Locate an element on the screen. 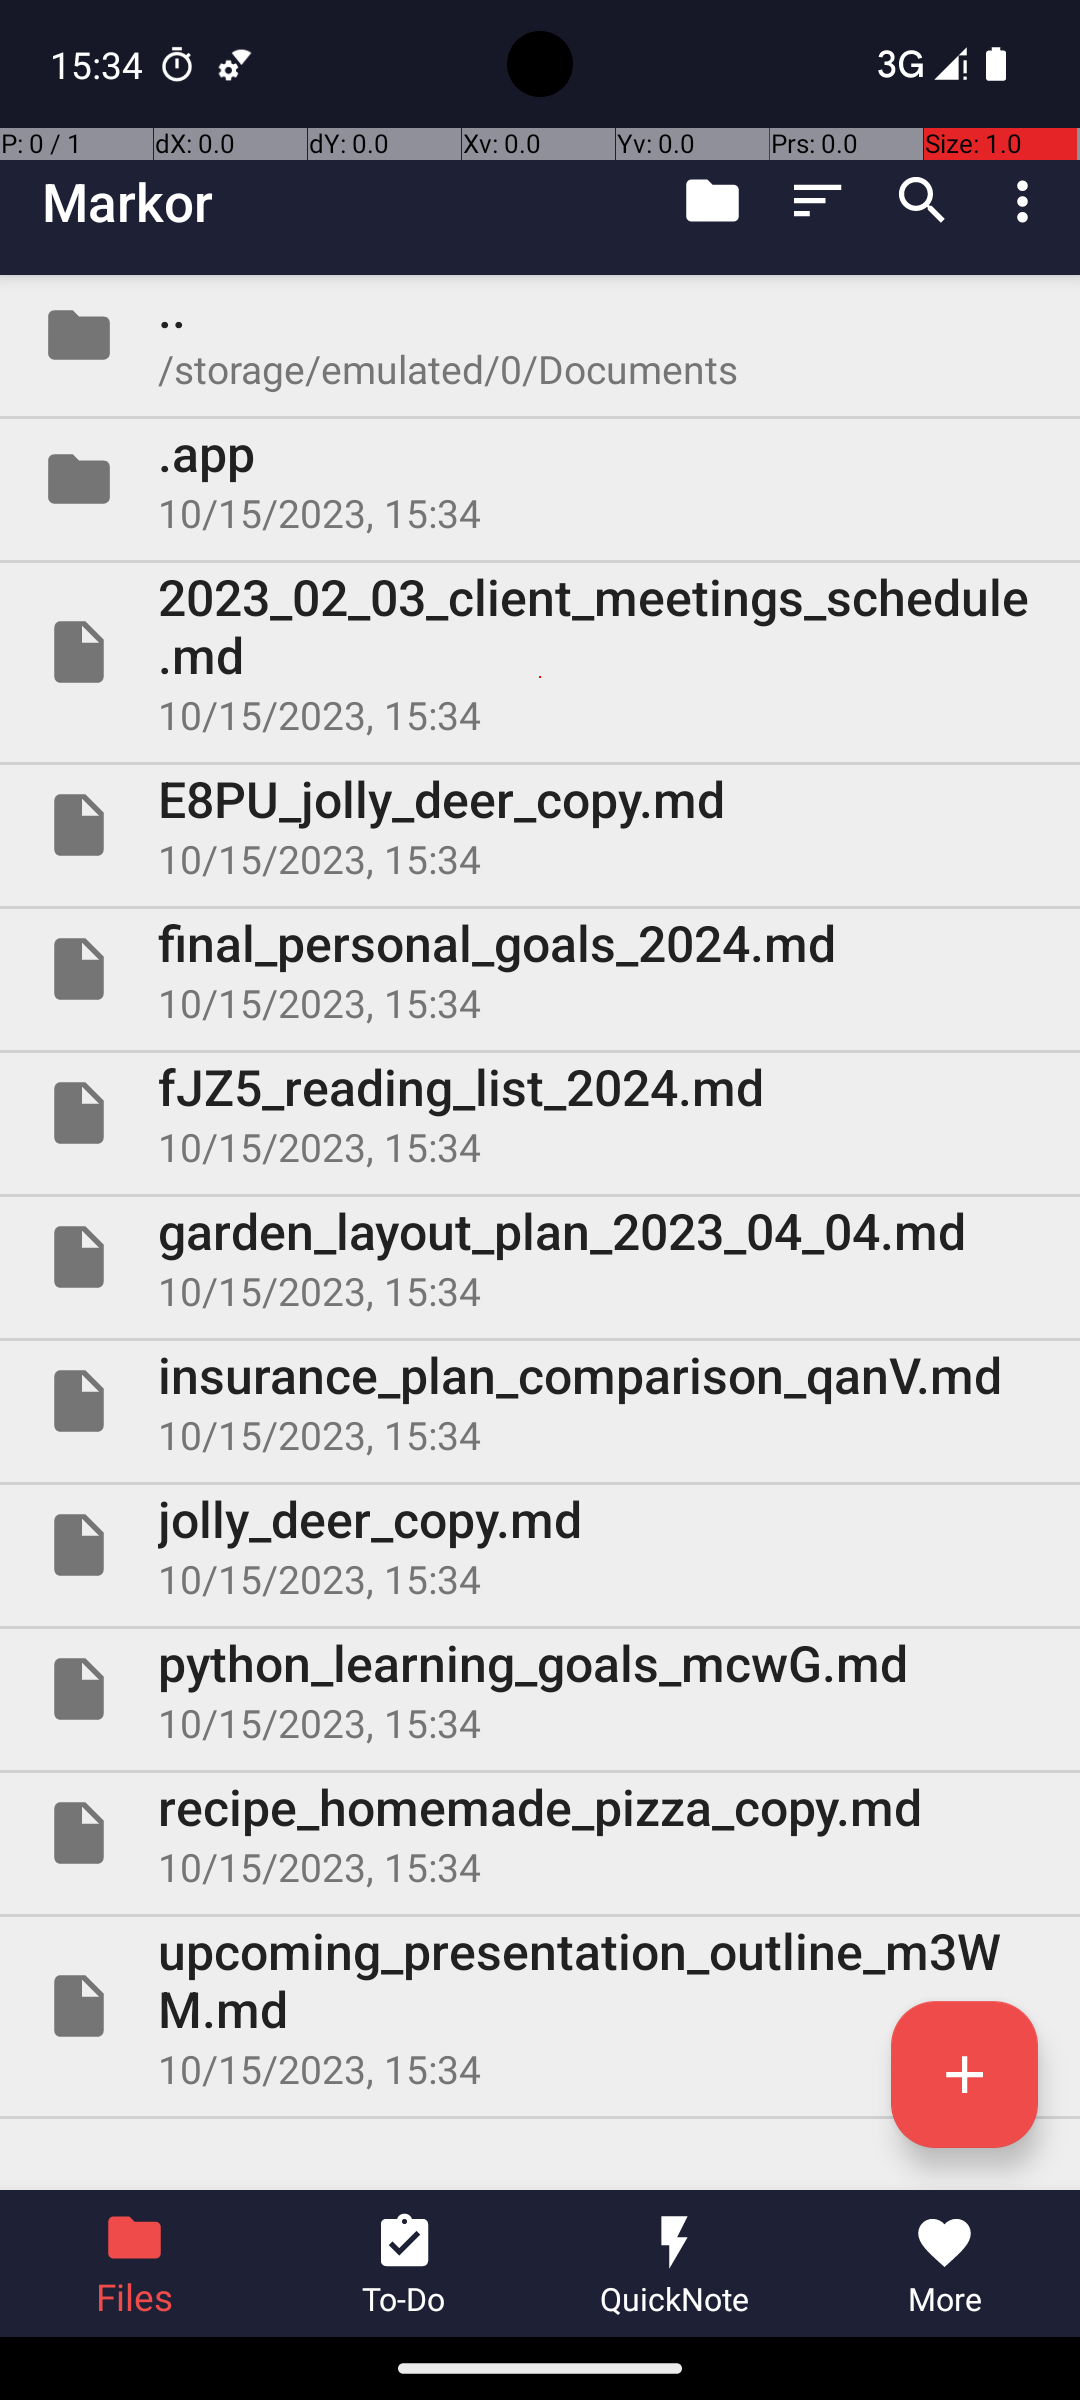 The width and height of the screenshot is (1080, 2400). File 2023_02_03_client_meetings_schedule.md  is located at coordinates (540, 652).